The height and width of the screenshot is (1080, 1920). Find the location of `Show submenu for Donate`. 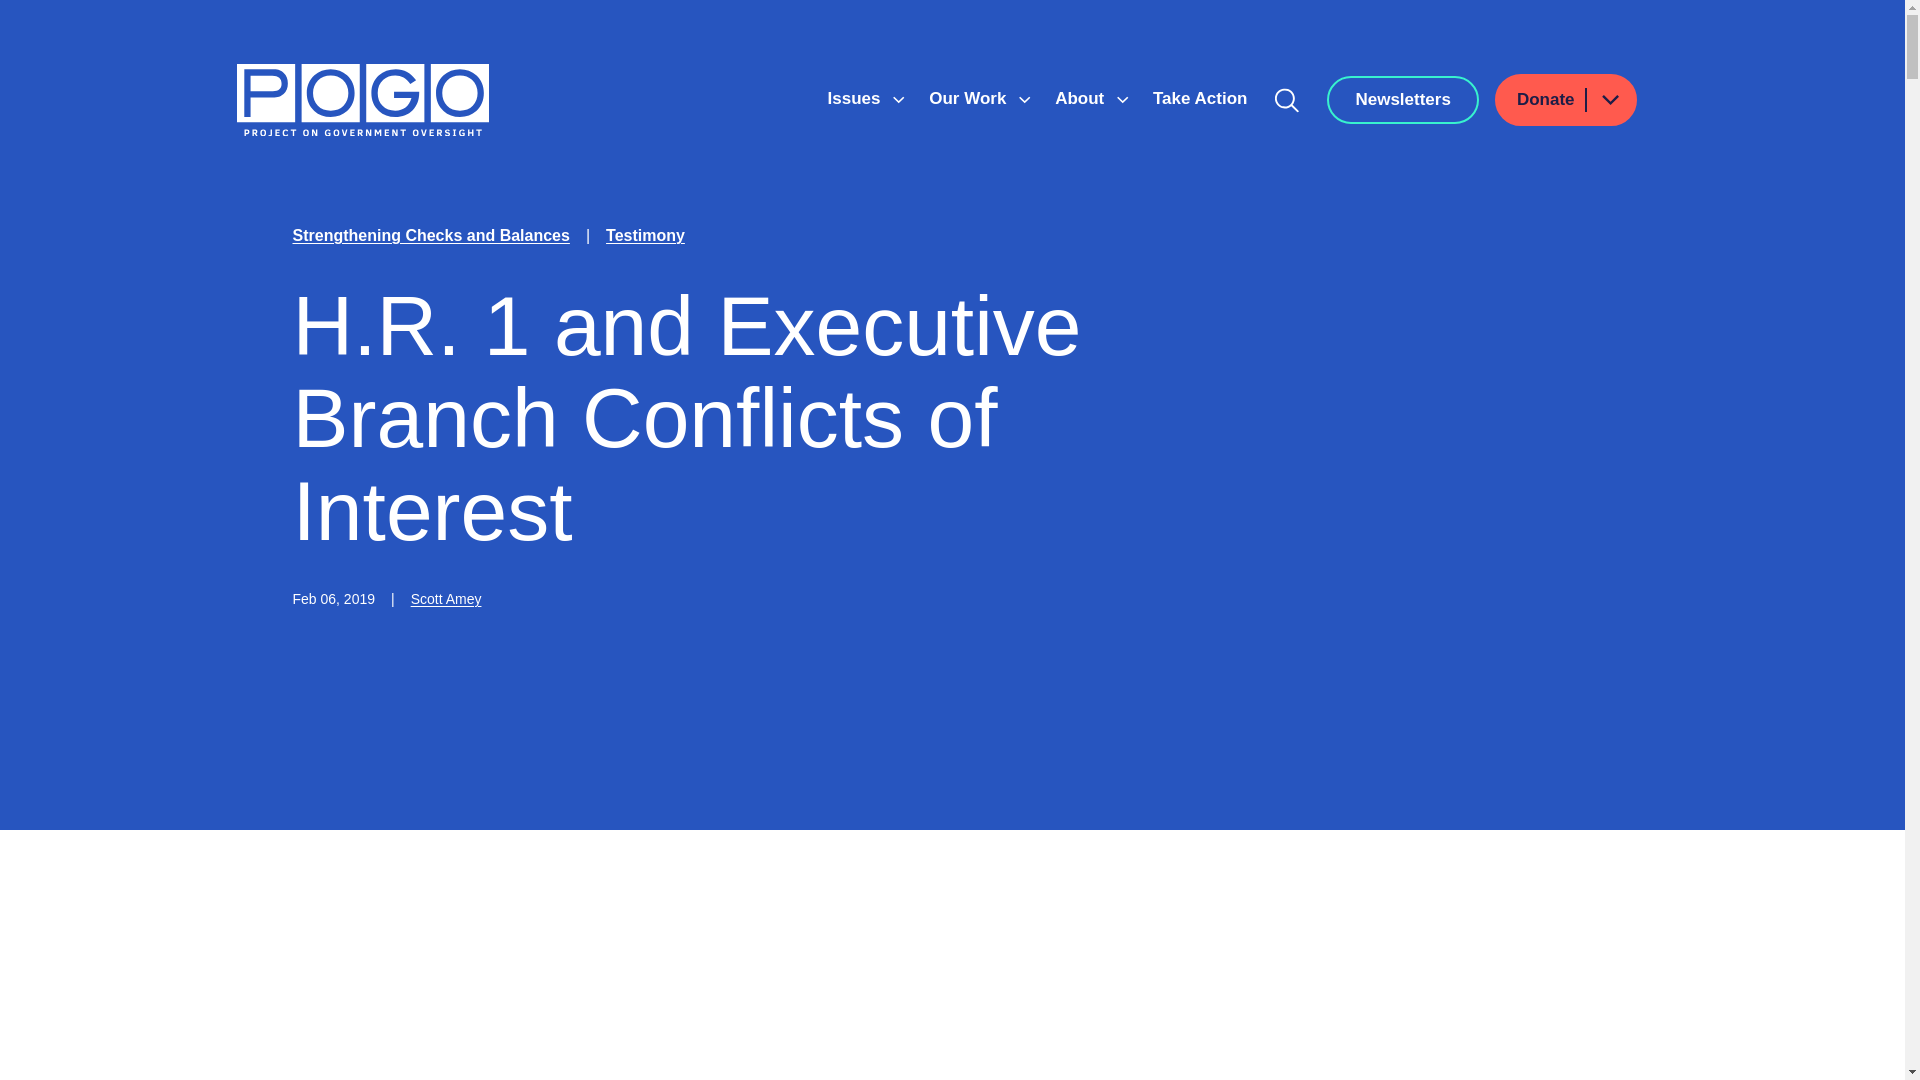

Show submenu for Donate is located at coordinates (1609, 100).